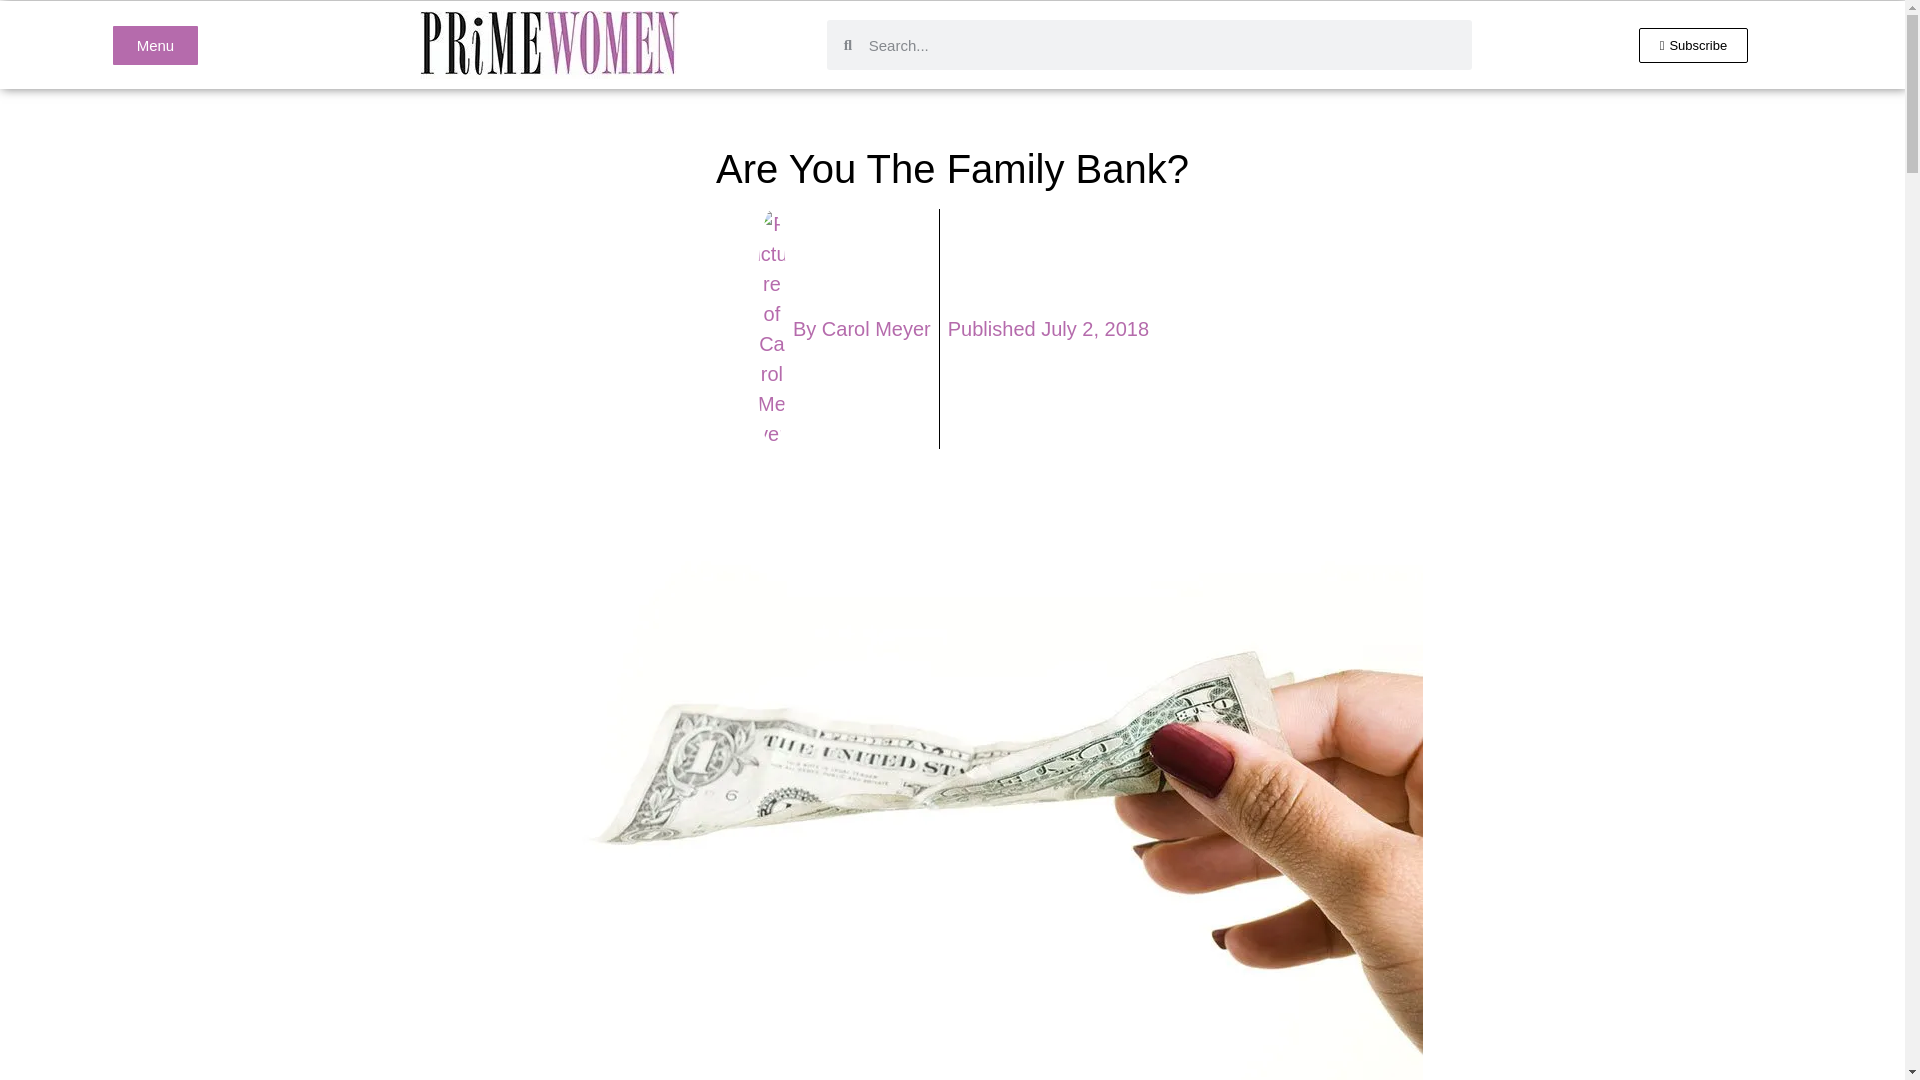 The width and height of the screenshot is (1920, 1080). I want to click on Menu, so click(156, 44).